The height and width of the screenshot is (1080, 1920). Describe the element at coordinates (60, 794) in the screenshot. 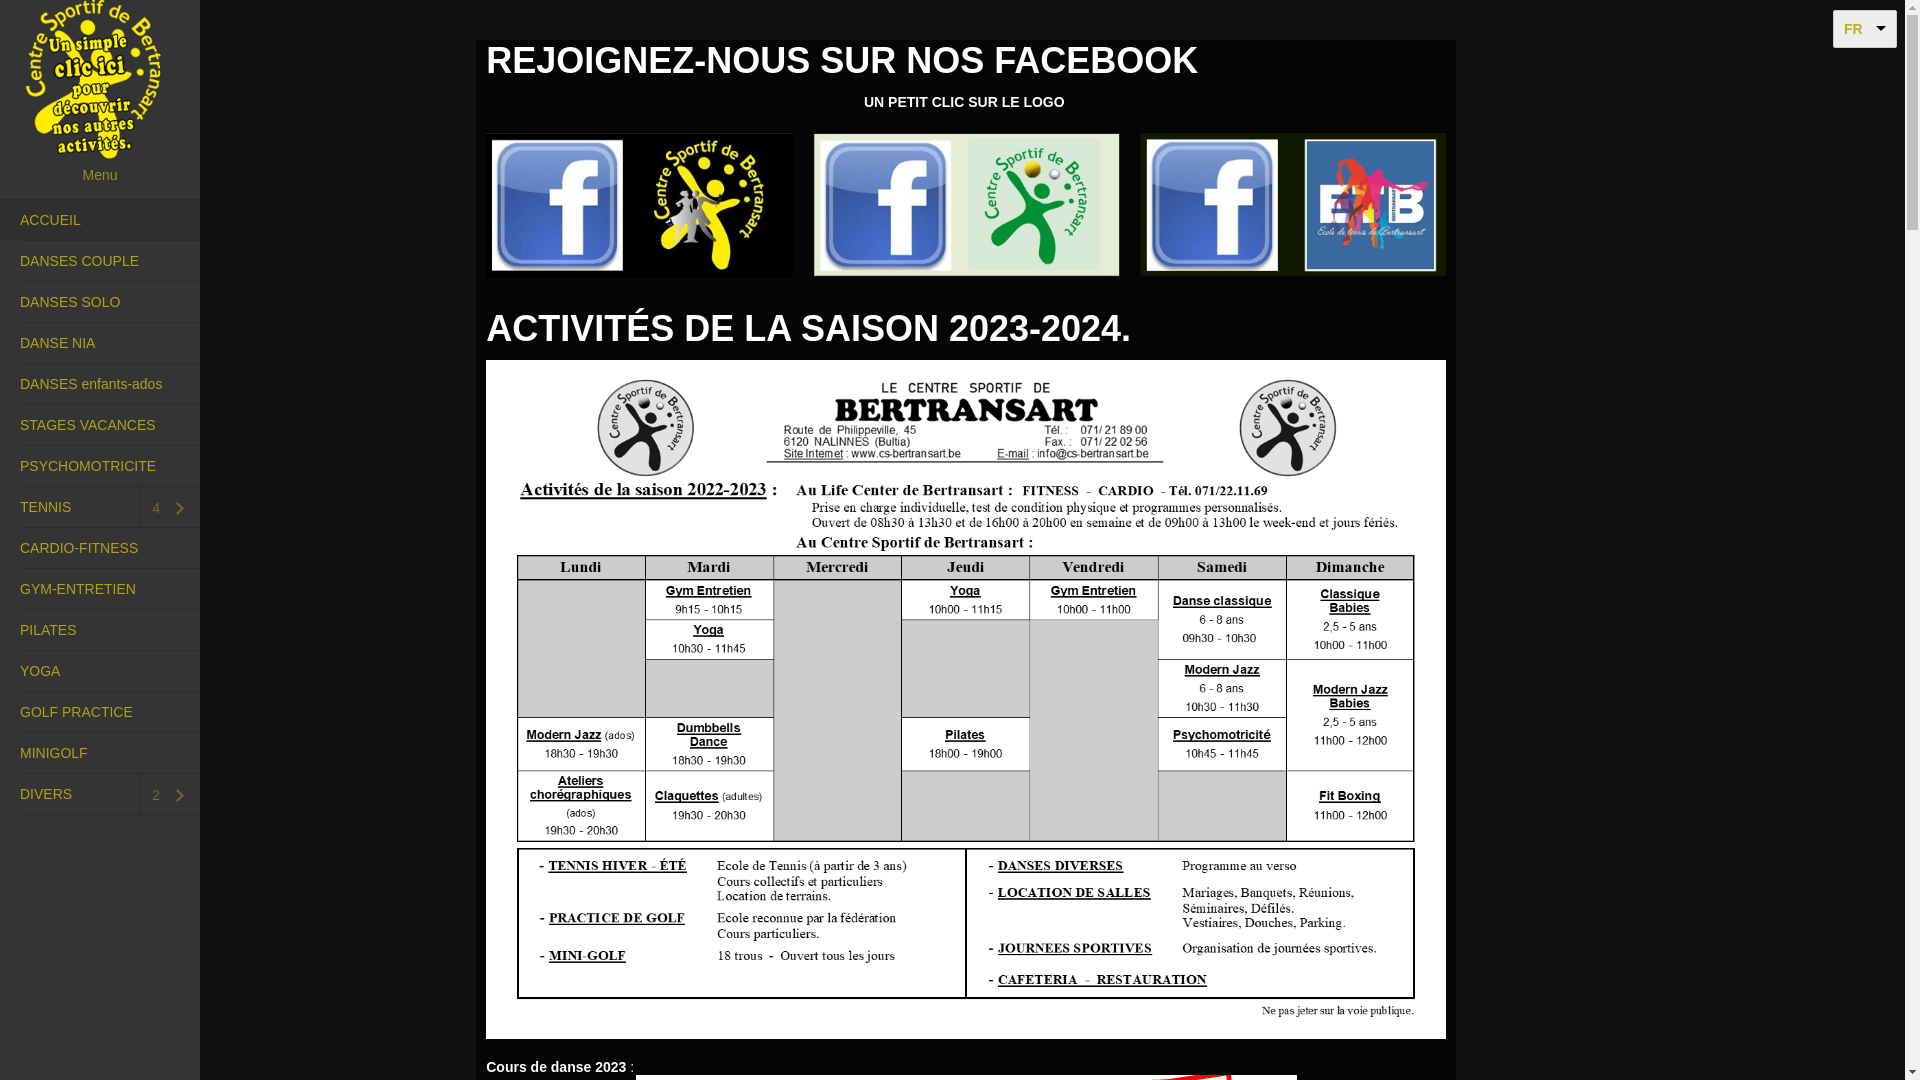

I see `DIVERS` at that location.